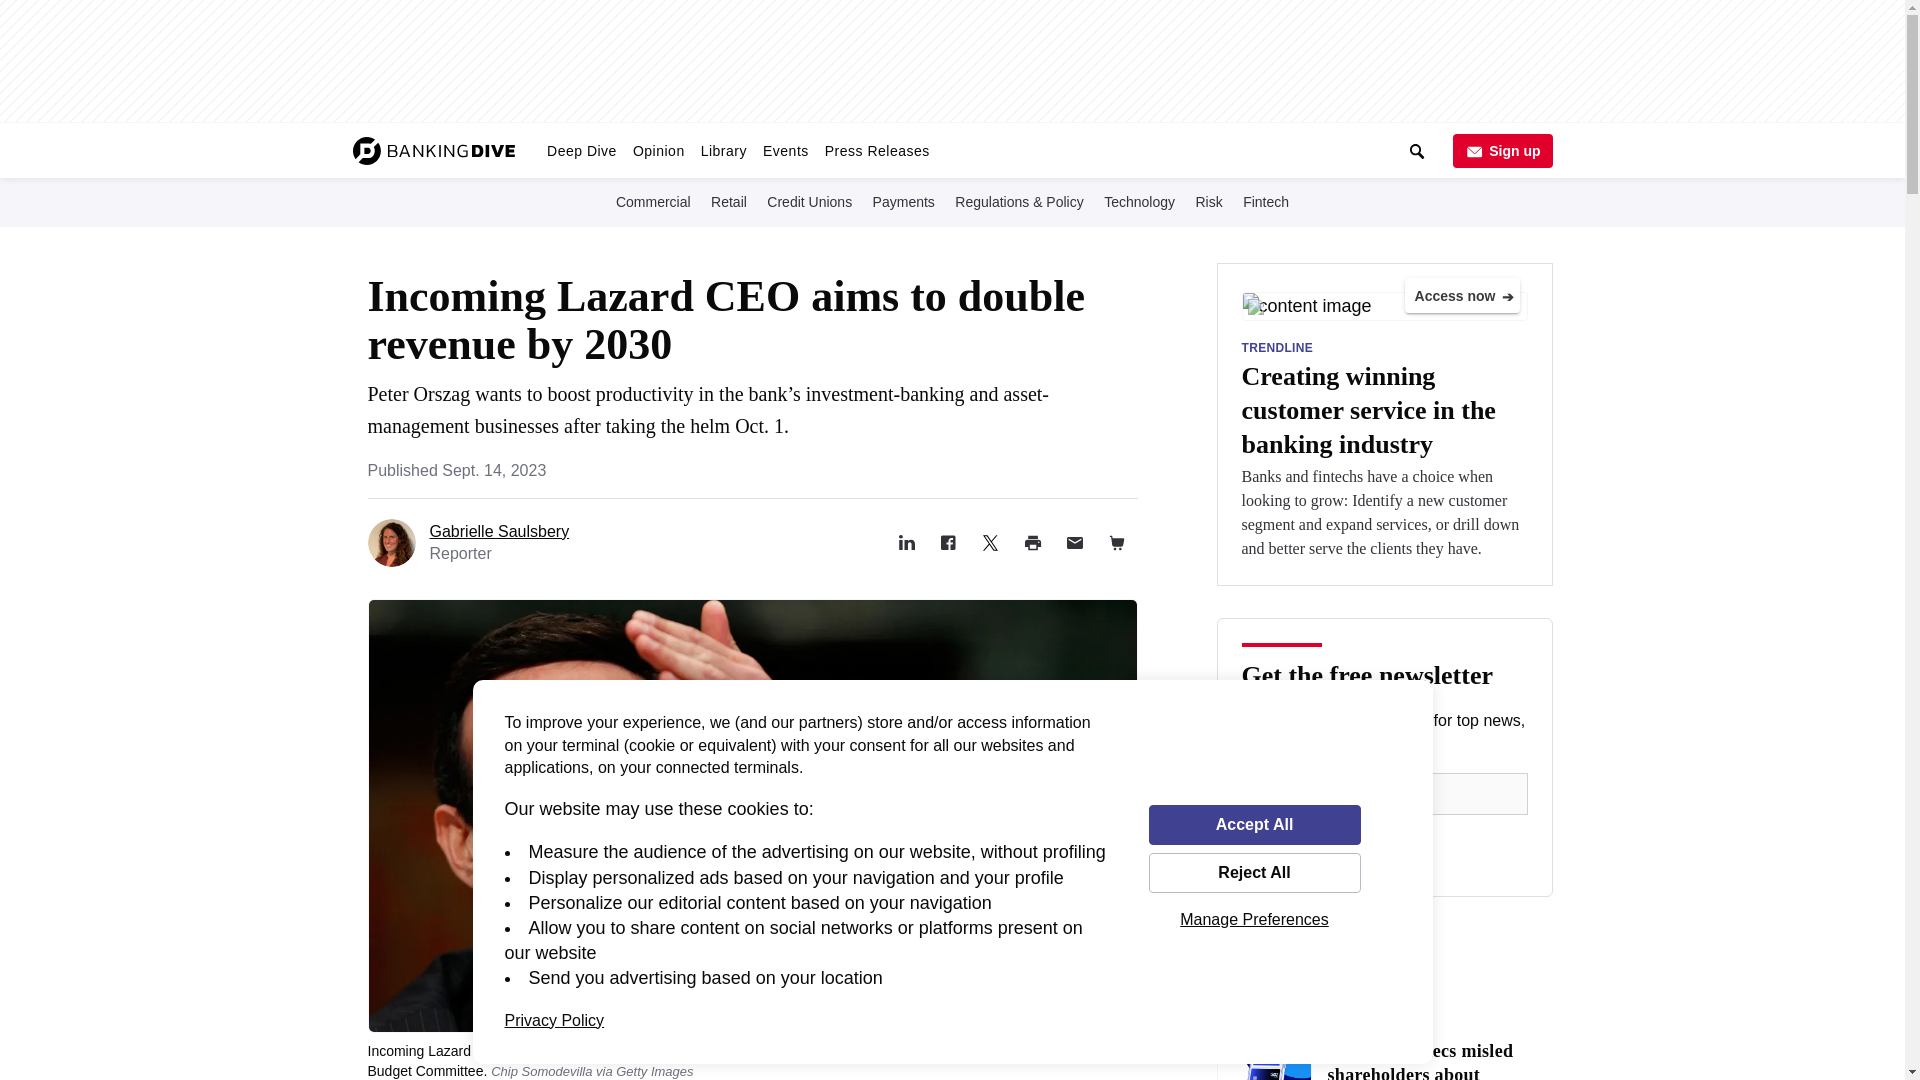 This screenshot has height=1080, width=1920. I want to click on Privacy Policy, so click(554, 1020).